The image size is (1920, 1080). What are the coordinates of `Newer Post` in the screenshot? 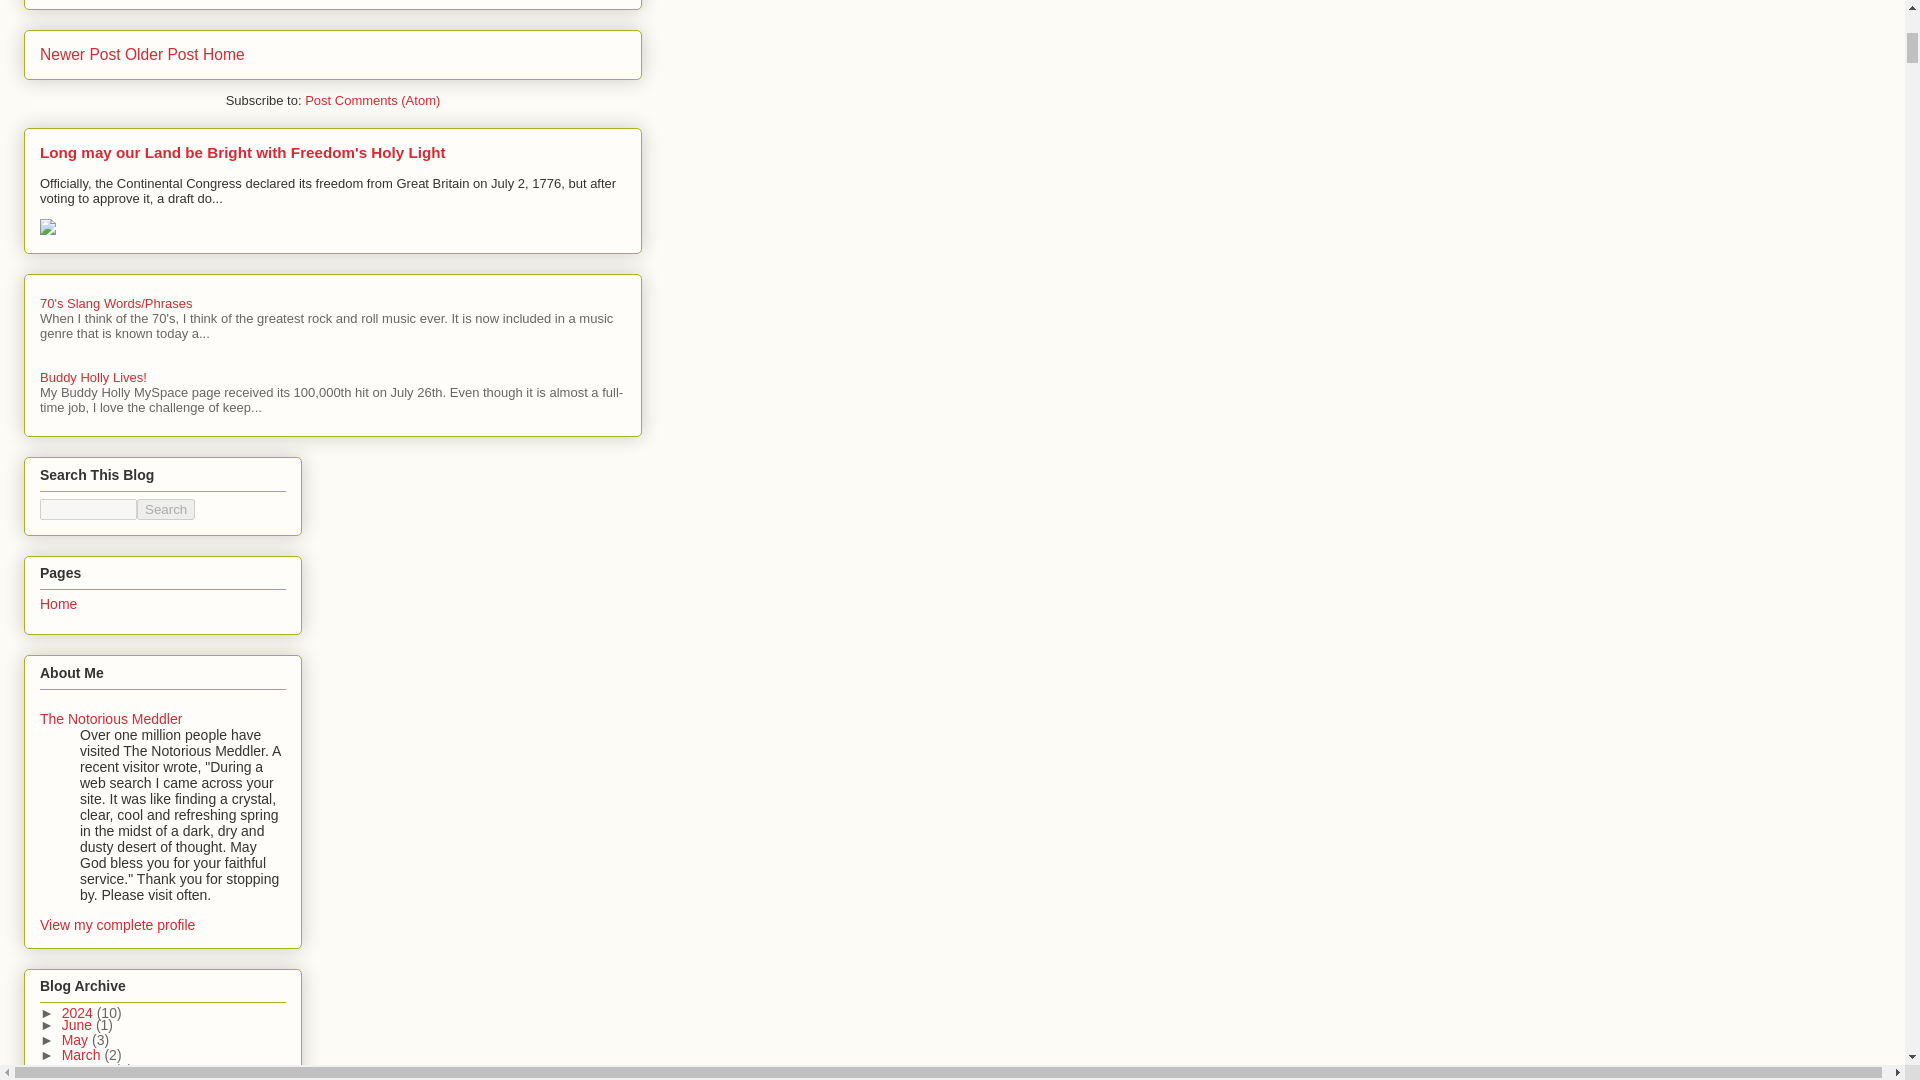 It's located at (80, 54).